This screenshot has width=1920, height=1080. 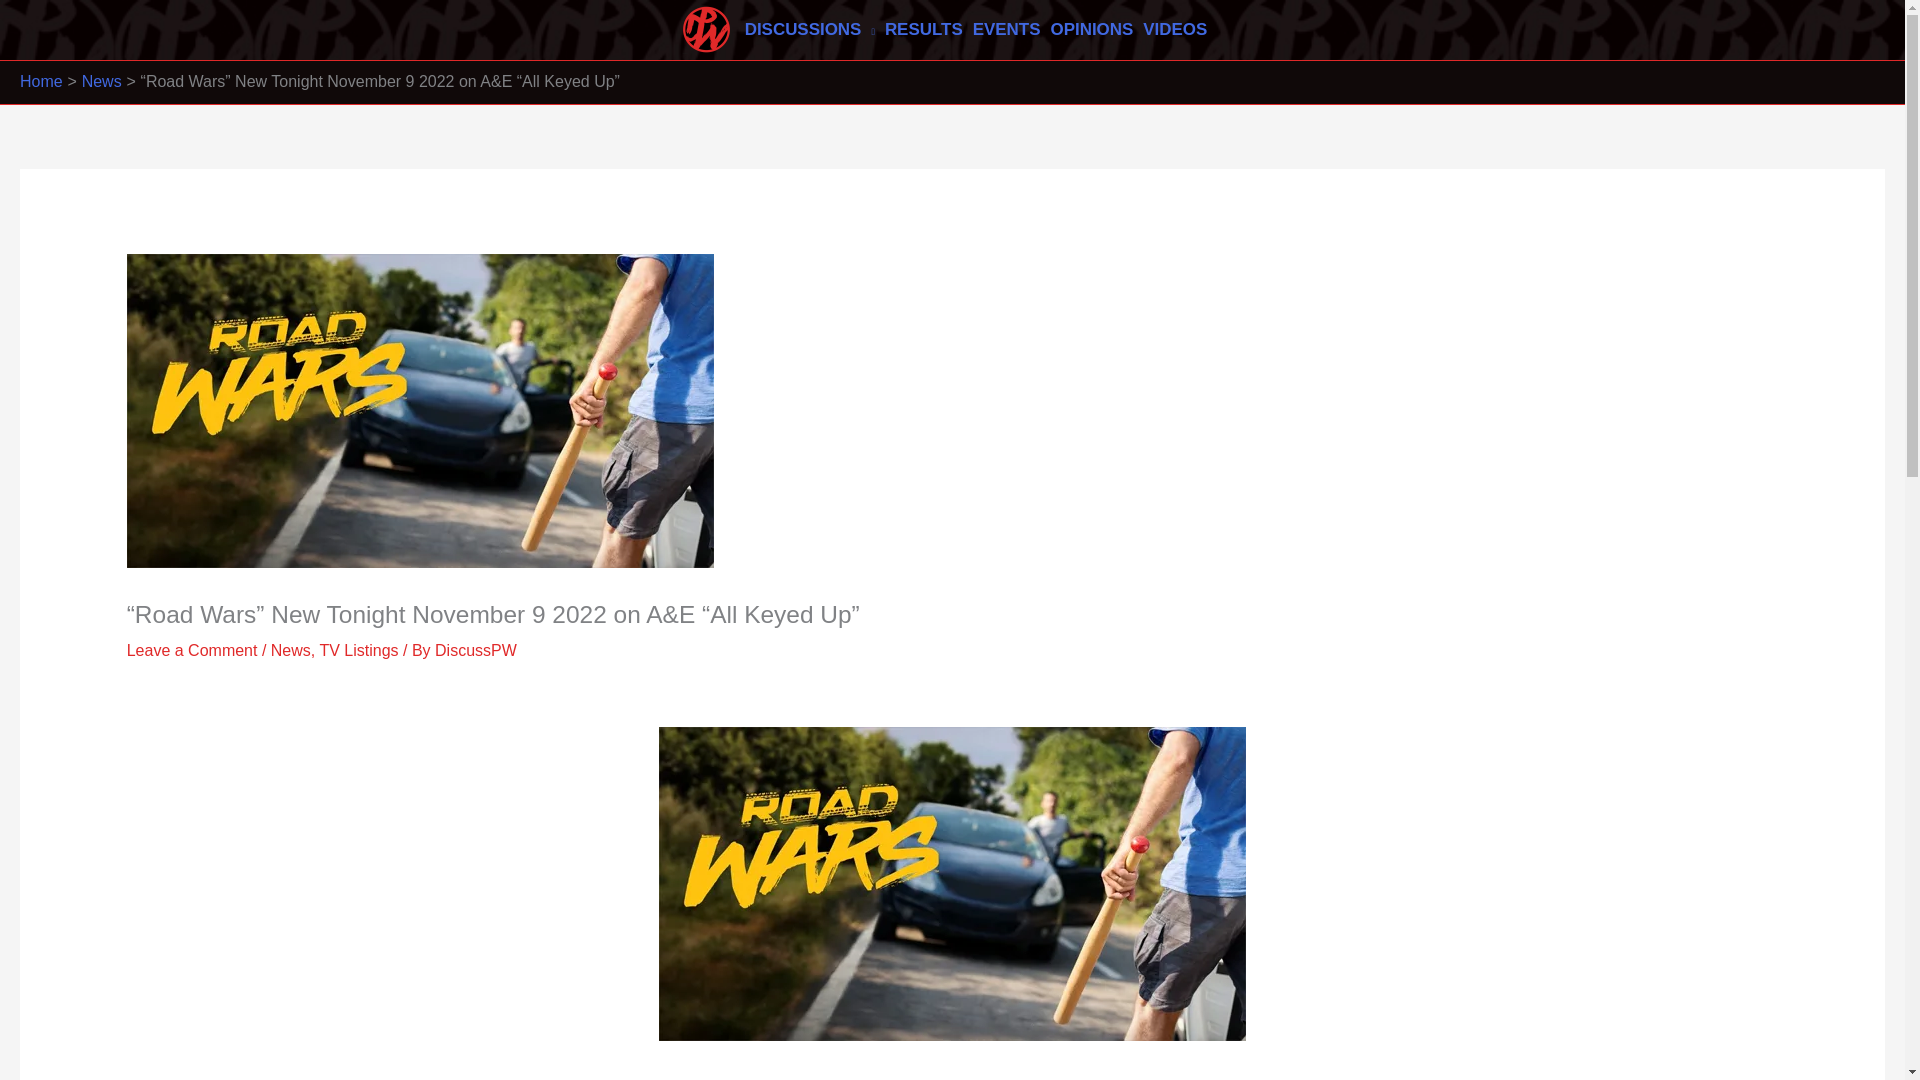 I want to click on DiscussPW, so click(x=476, y=650).